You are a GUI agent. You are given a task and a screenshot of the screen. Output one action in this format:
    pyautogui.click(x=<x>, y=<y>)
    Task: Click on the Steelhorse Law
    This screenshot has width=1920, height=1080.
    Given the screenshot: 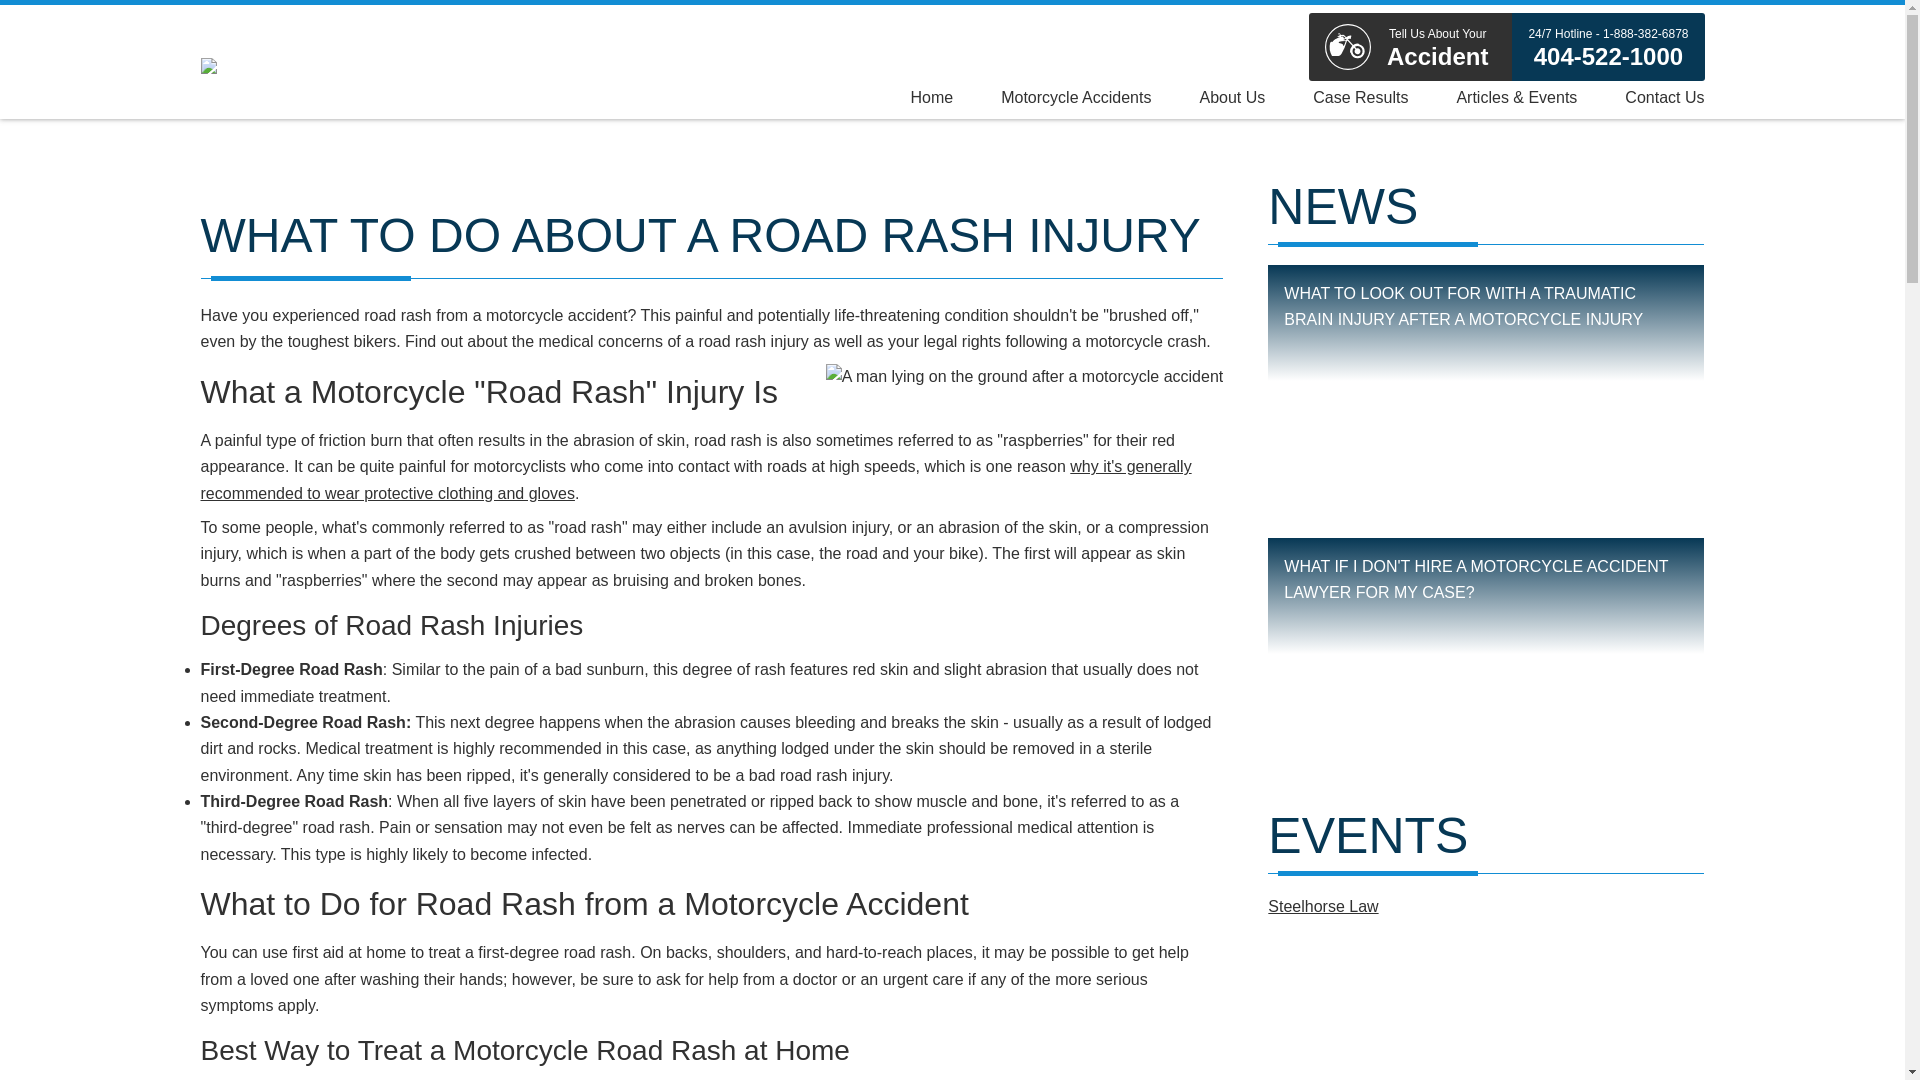 What is the action you would take?
    pyautogui.click(x=1322, y=906)
    